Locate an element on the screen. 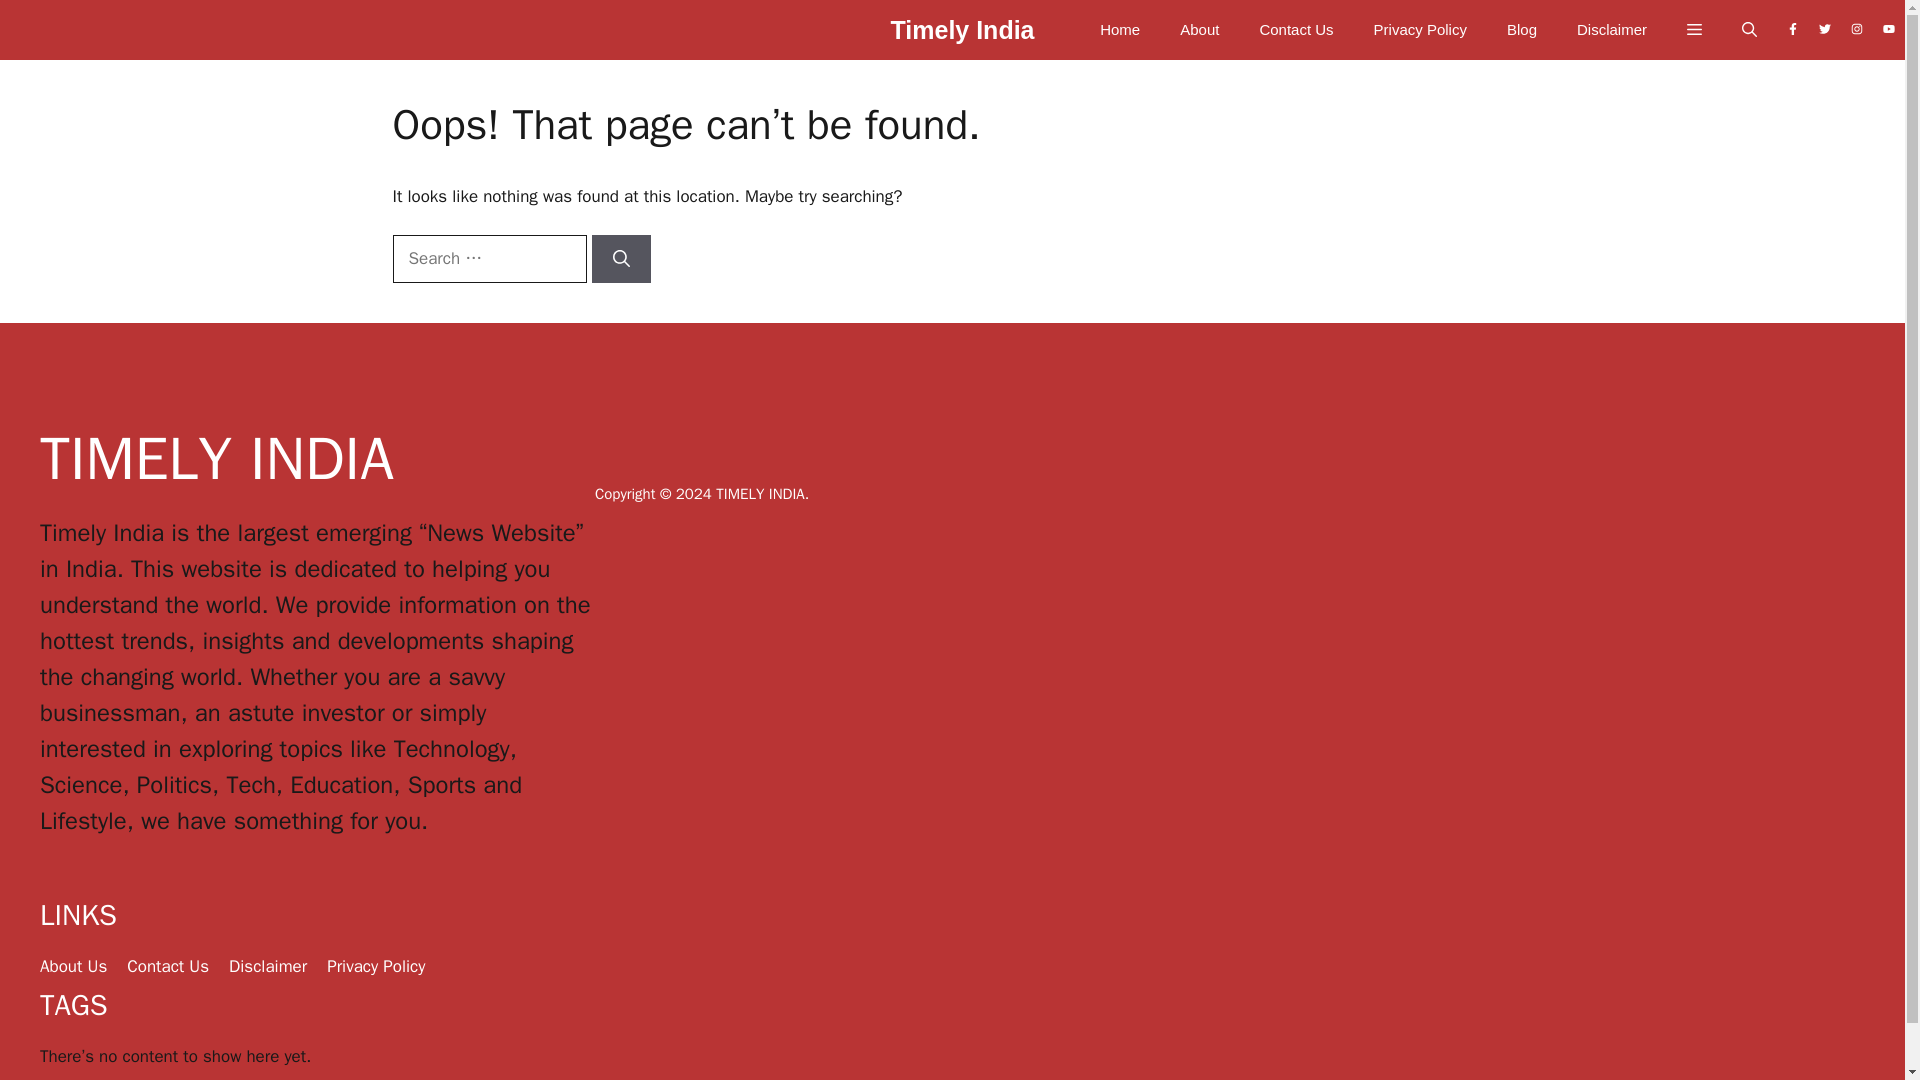 This screenshot has height=1080, width=1920. Home is located at coordinates (1119, 30).